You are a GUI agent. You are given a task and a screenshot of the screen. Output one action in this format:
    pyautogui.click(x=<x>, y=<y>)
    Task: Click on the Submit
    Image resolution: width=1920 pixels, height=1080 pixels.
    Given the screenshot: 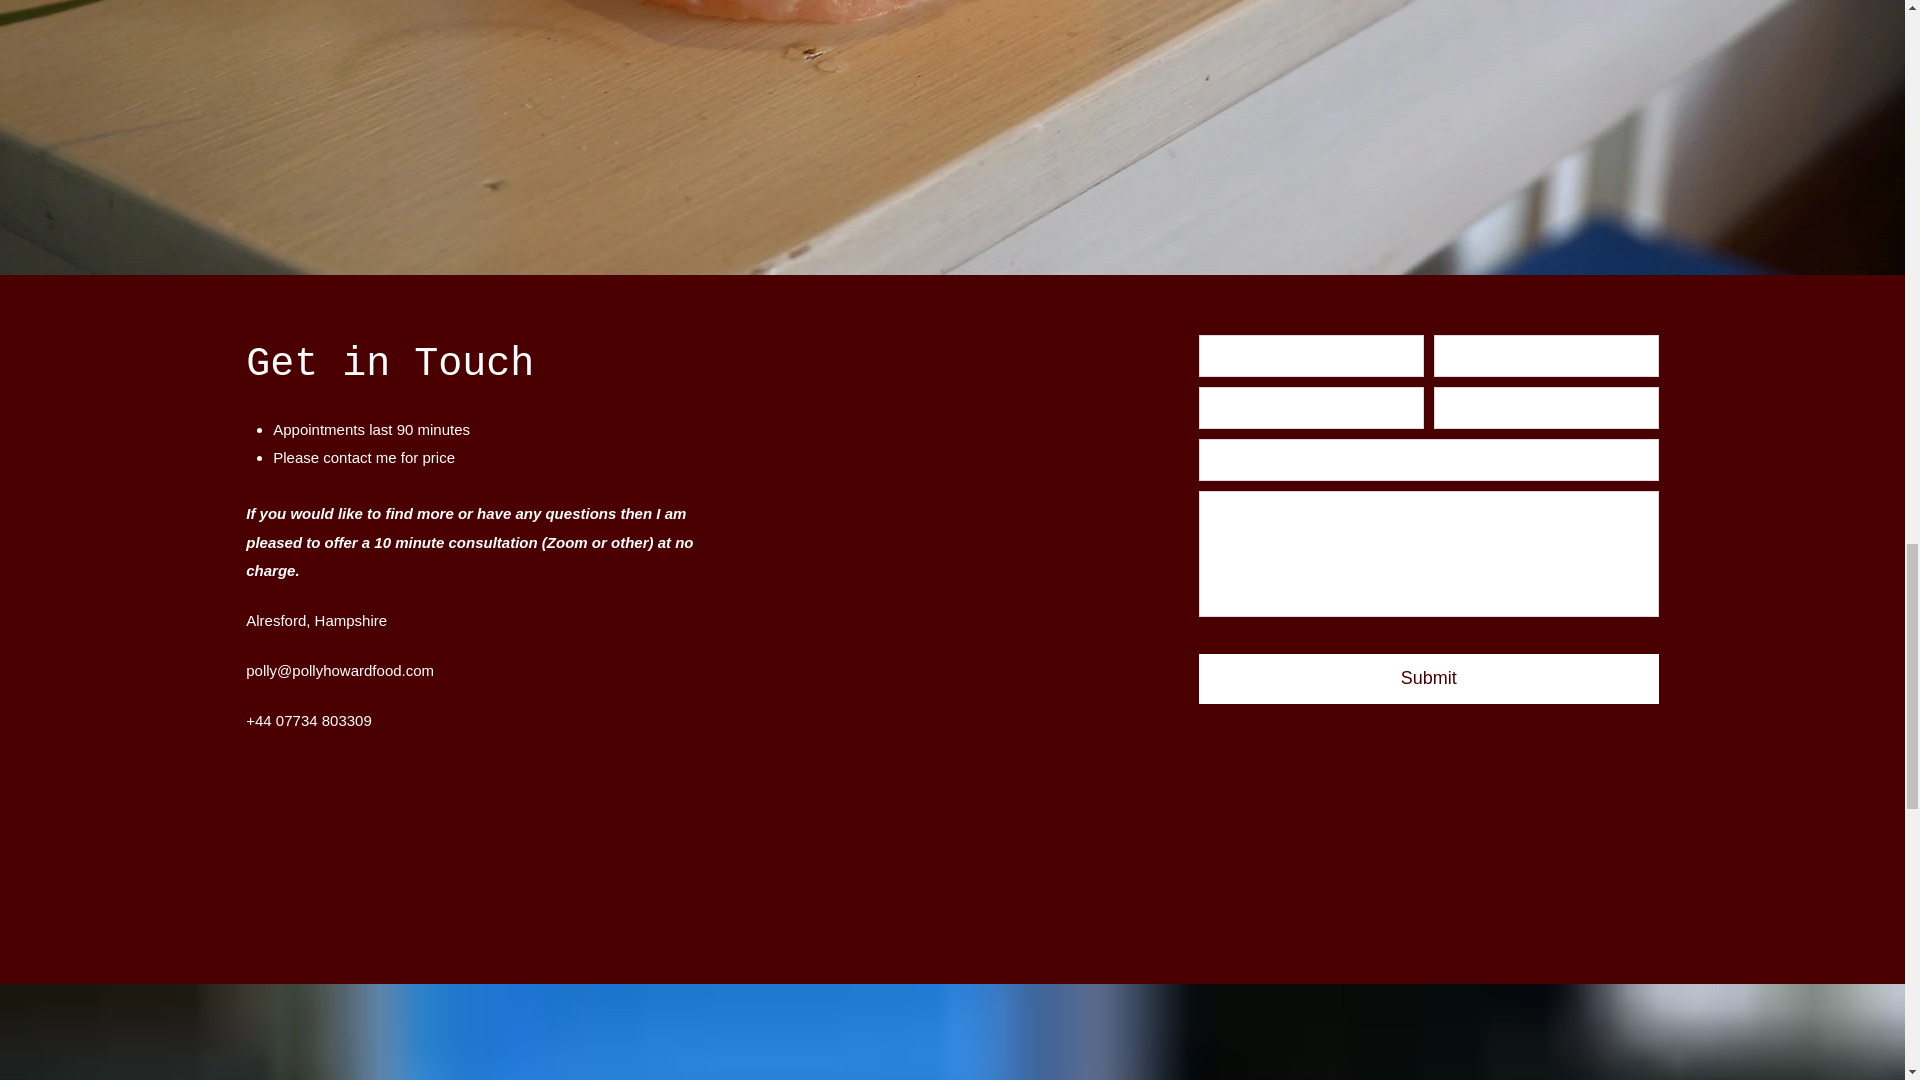 What is the action you would take?
    pyautogui.click(x=1428, y=679)
    